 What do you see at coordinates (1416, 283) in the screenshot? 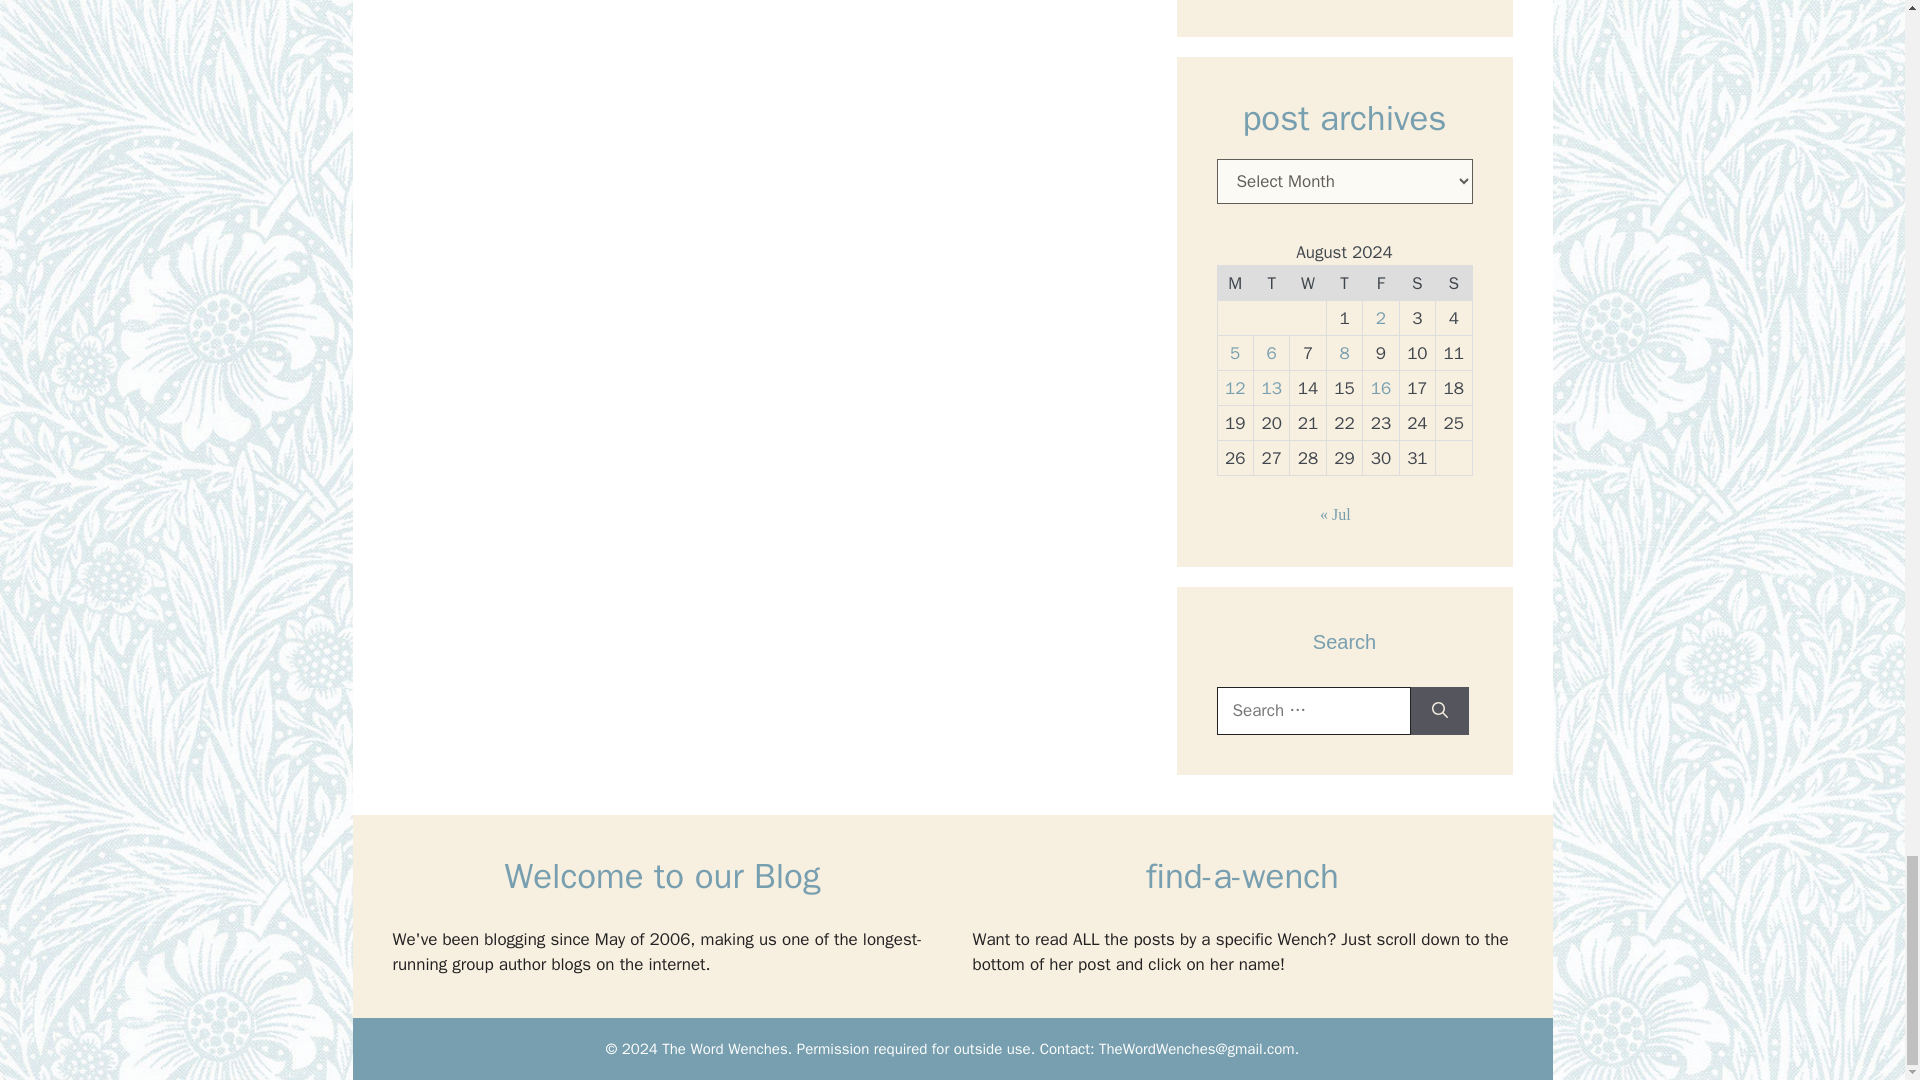
I see `Saturday` at bounding box center [1416, 283].